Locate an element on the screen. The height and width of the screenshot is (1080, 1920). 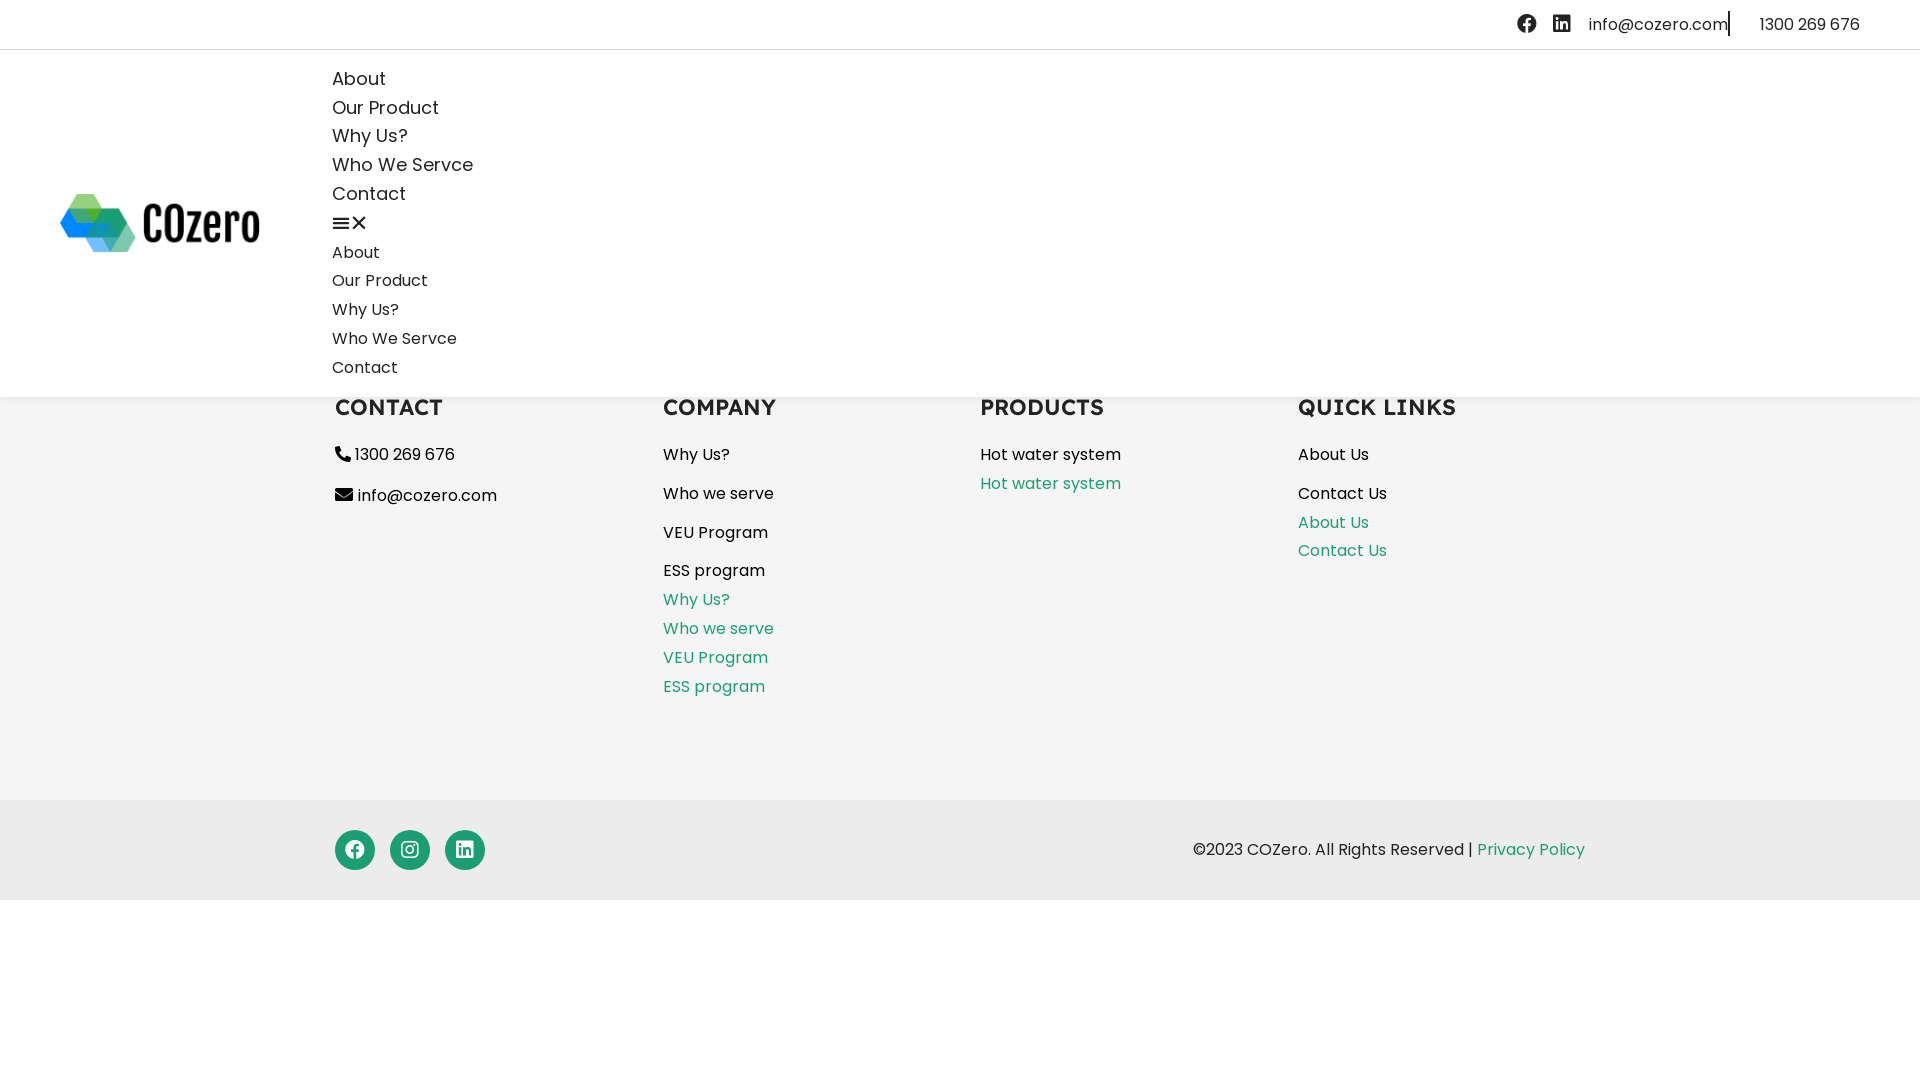
About is located at coordinates (356, 252).